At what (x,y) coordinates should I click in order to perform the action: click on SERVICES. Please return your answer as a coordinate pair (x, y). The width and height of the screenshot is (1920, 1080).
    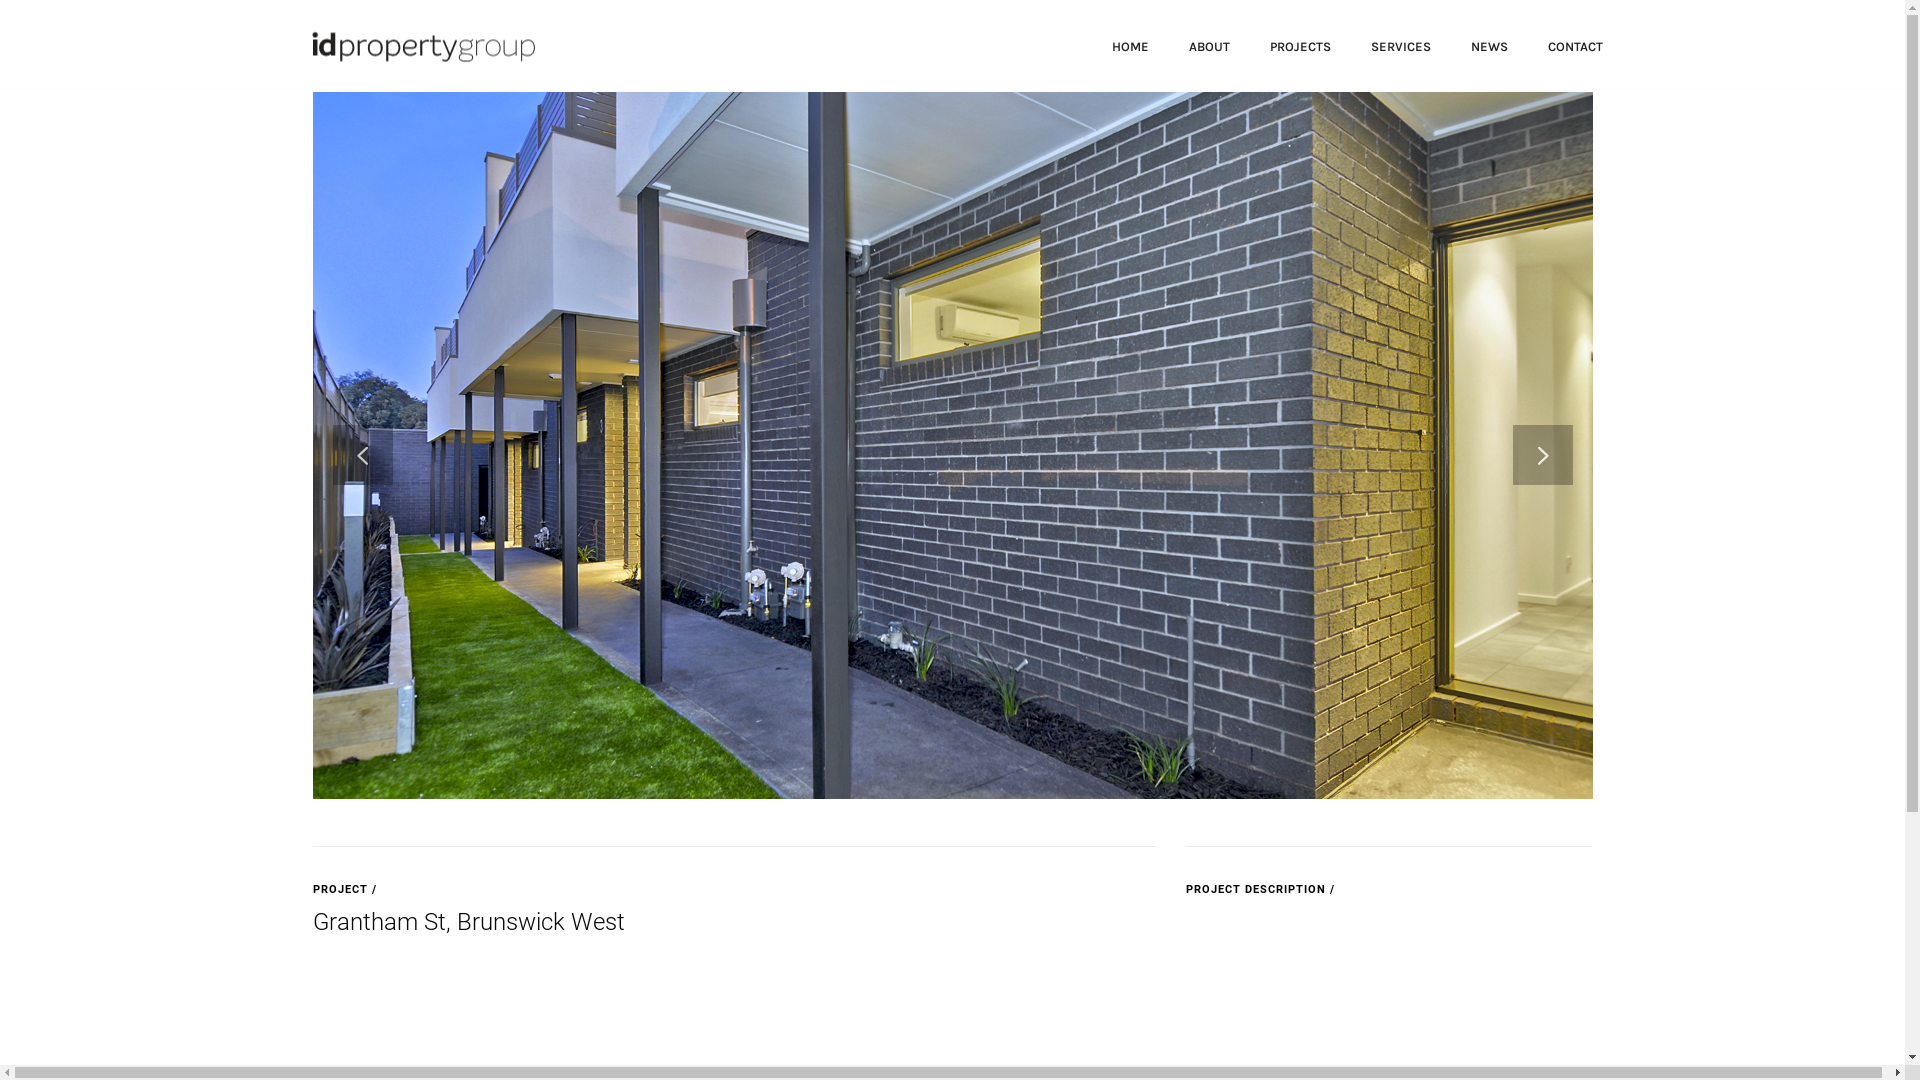
    Looking at the image, I should click on (1400, 45).